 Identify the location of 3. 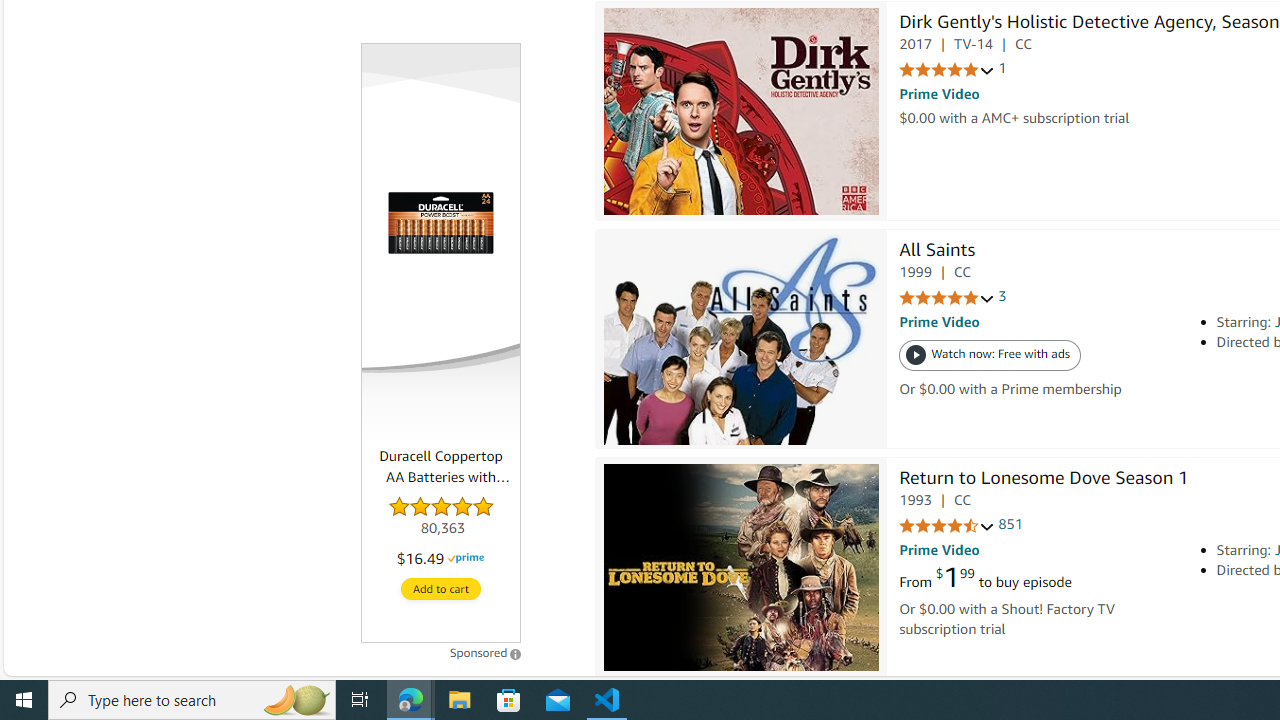
(1002, 296).